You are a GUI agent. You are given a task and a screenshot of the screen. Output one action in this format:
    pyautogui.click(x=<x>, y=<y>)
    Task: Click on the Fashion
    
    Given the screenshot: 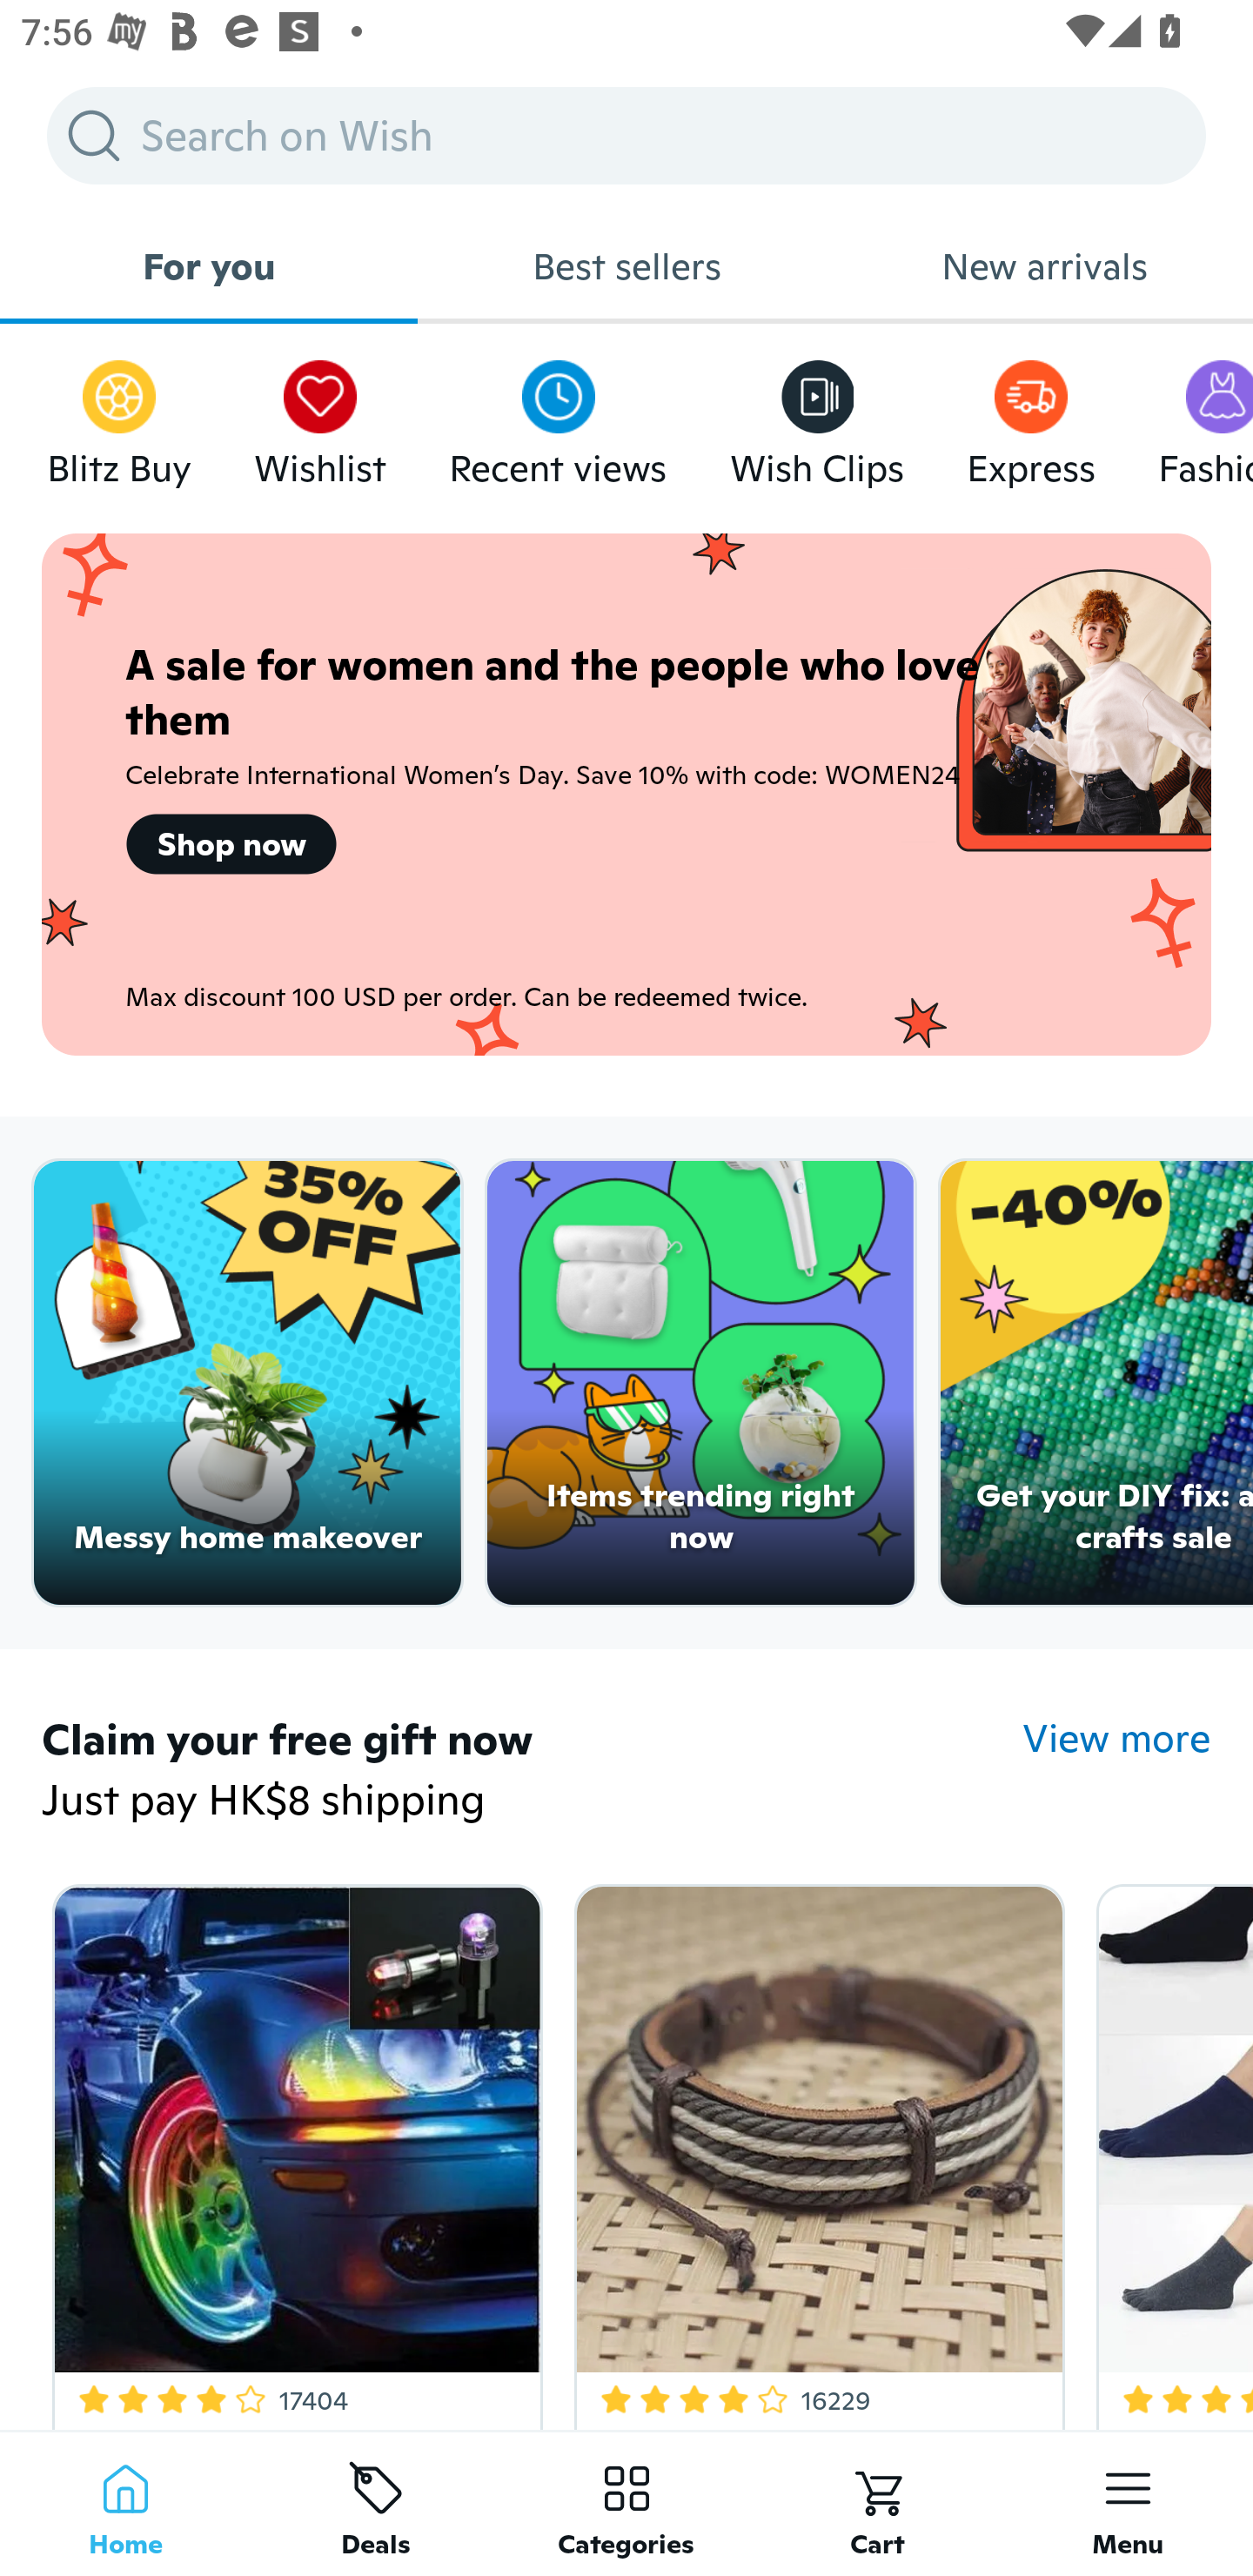 What is the action you would take?
    pyautogui.click(x=1205, y=416)
    